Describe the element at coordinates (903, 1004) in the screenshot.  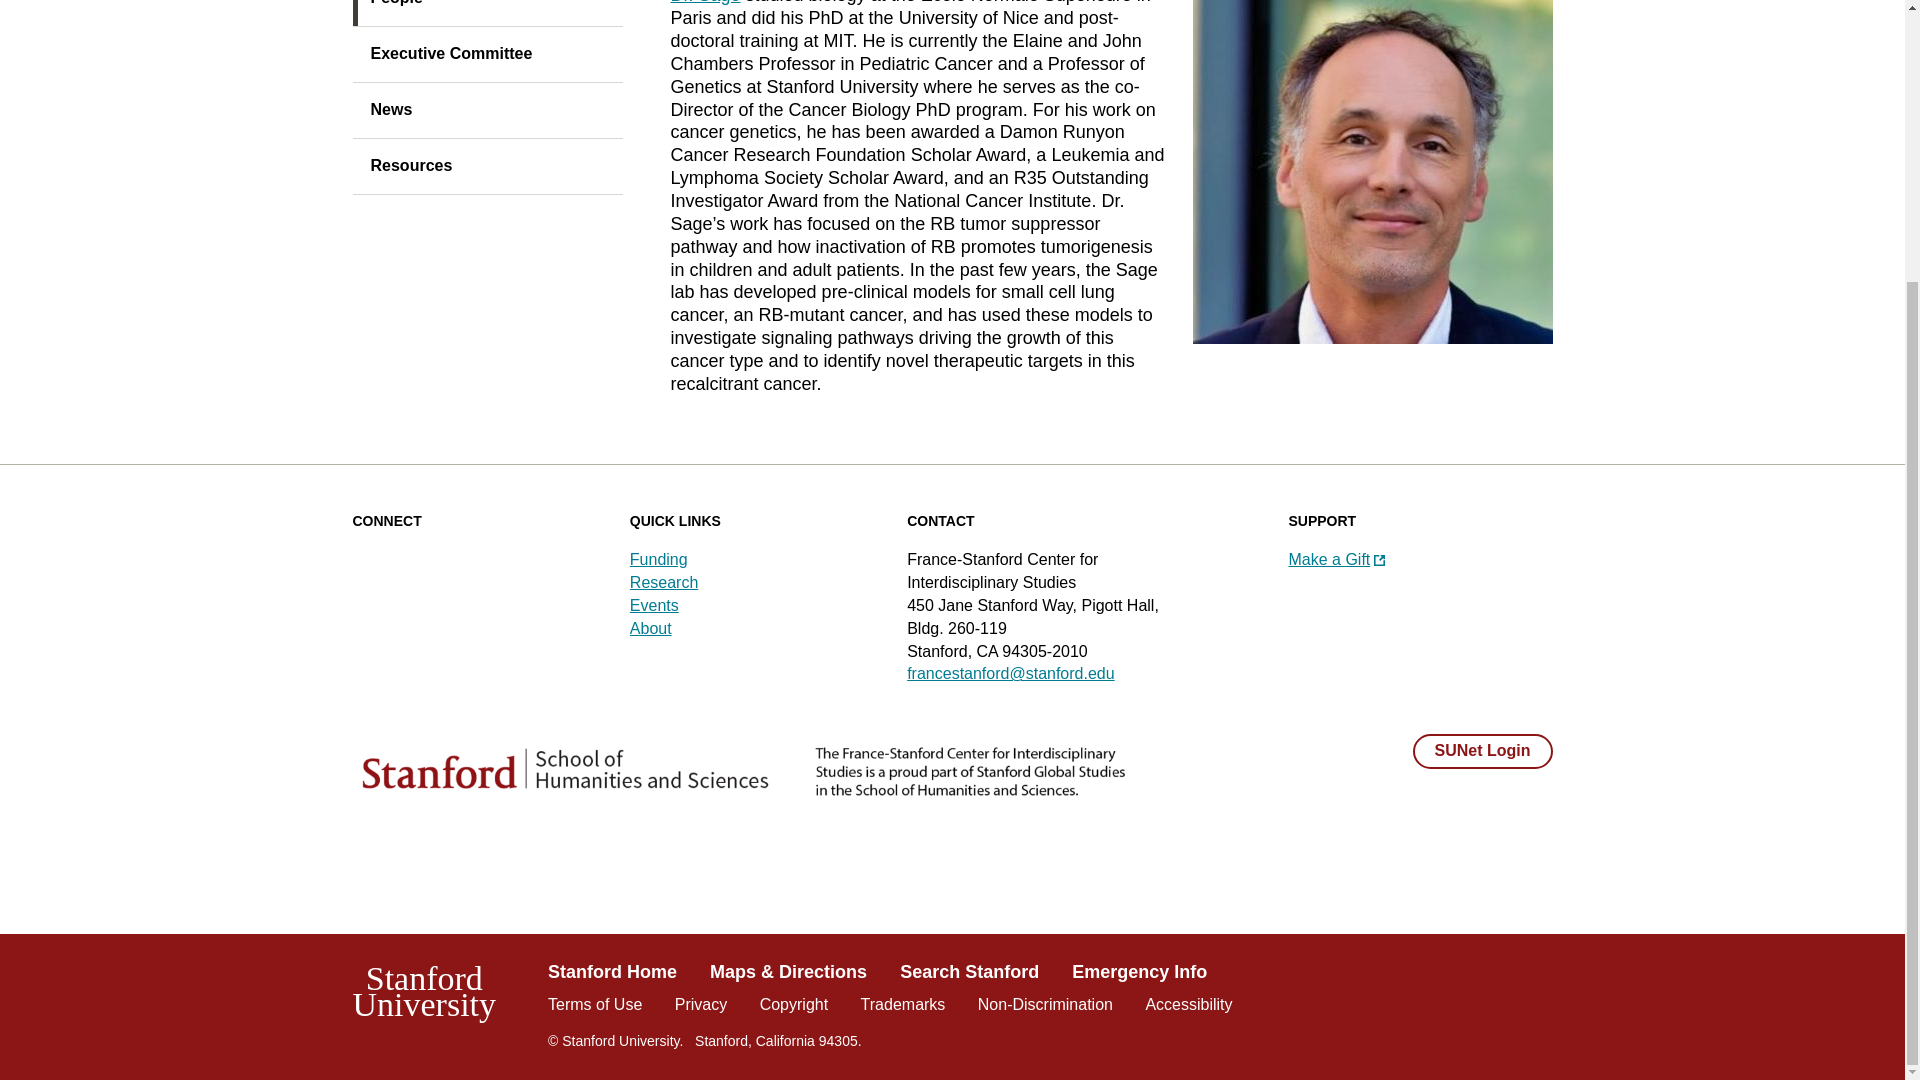
I see `Ownership and use of Stanford trademarks and images` at that location.